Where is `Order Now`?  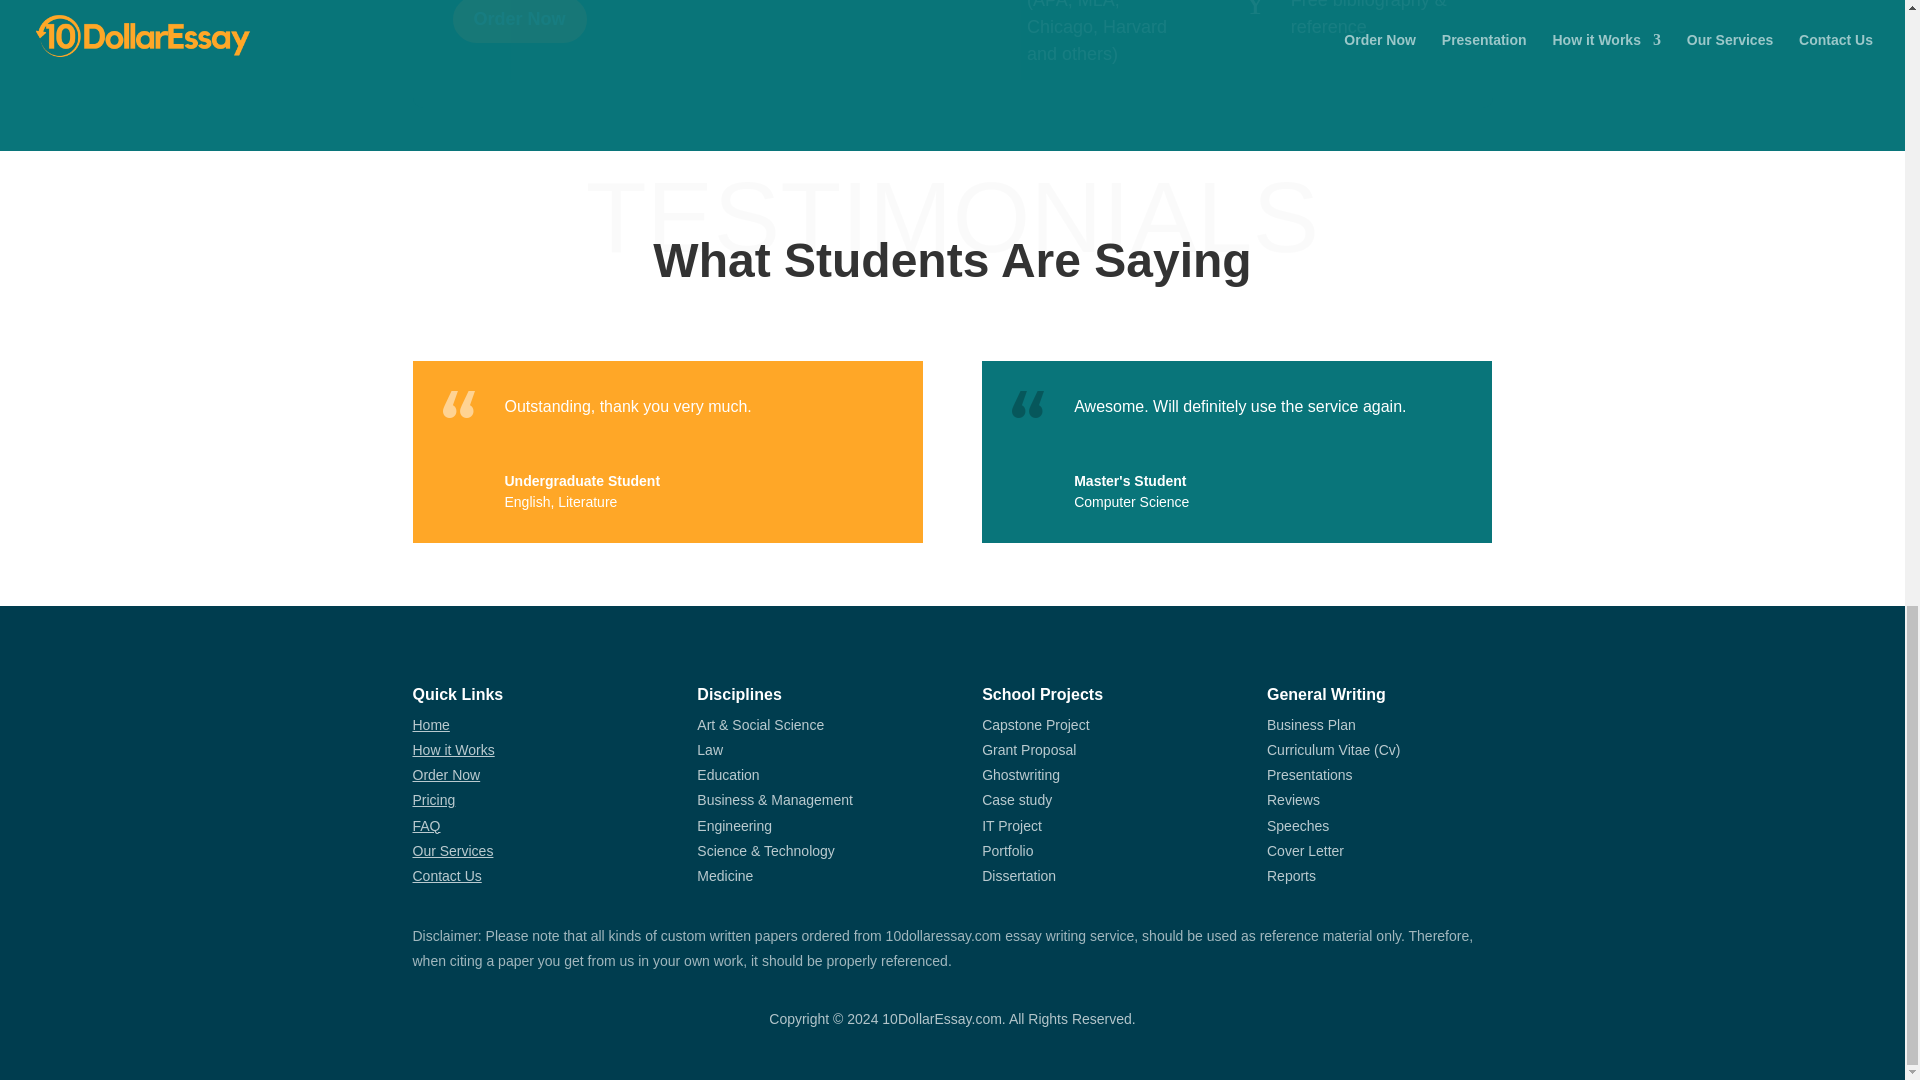
Order Now is located at coordinates (446, 774).